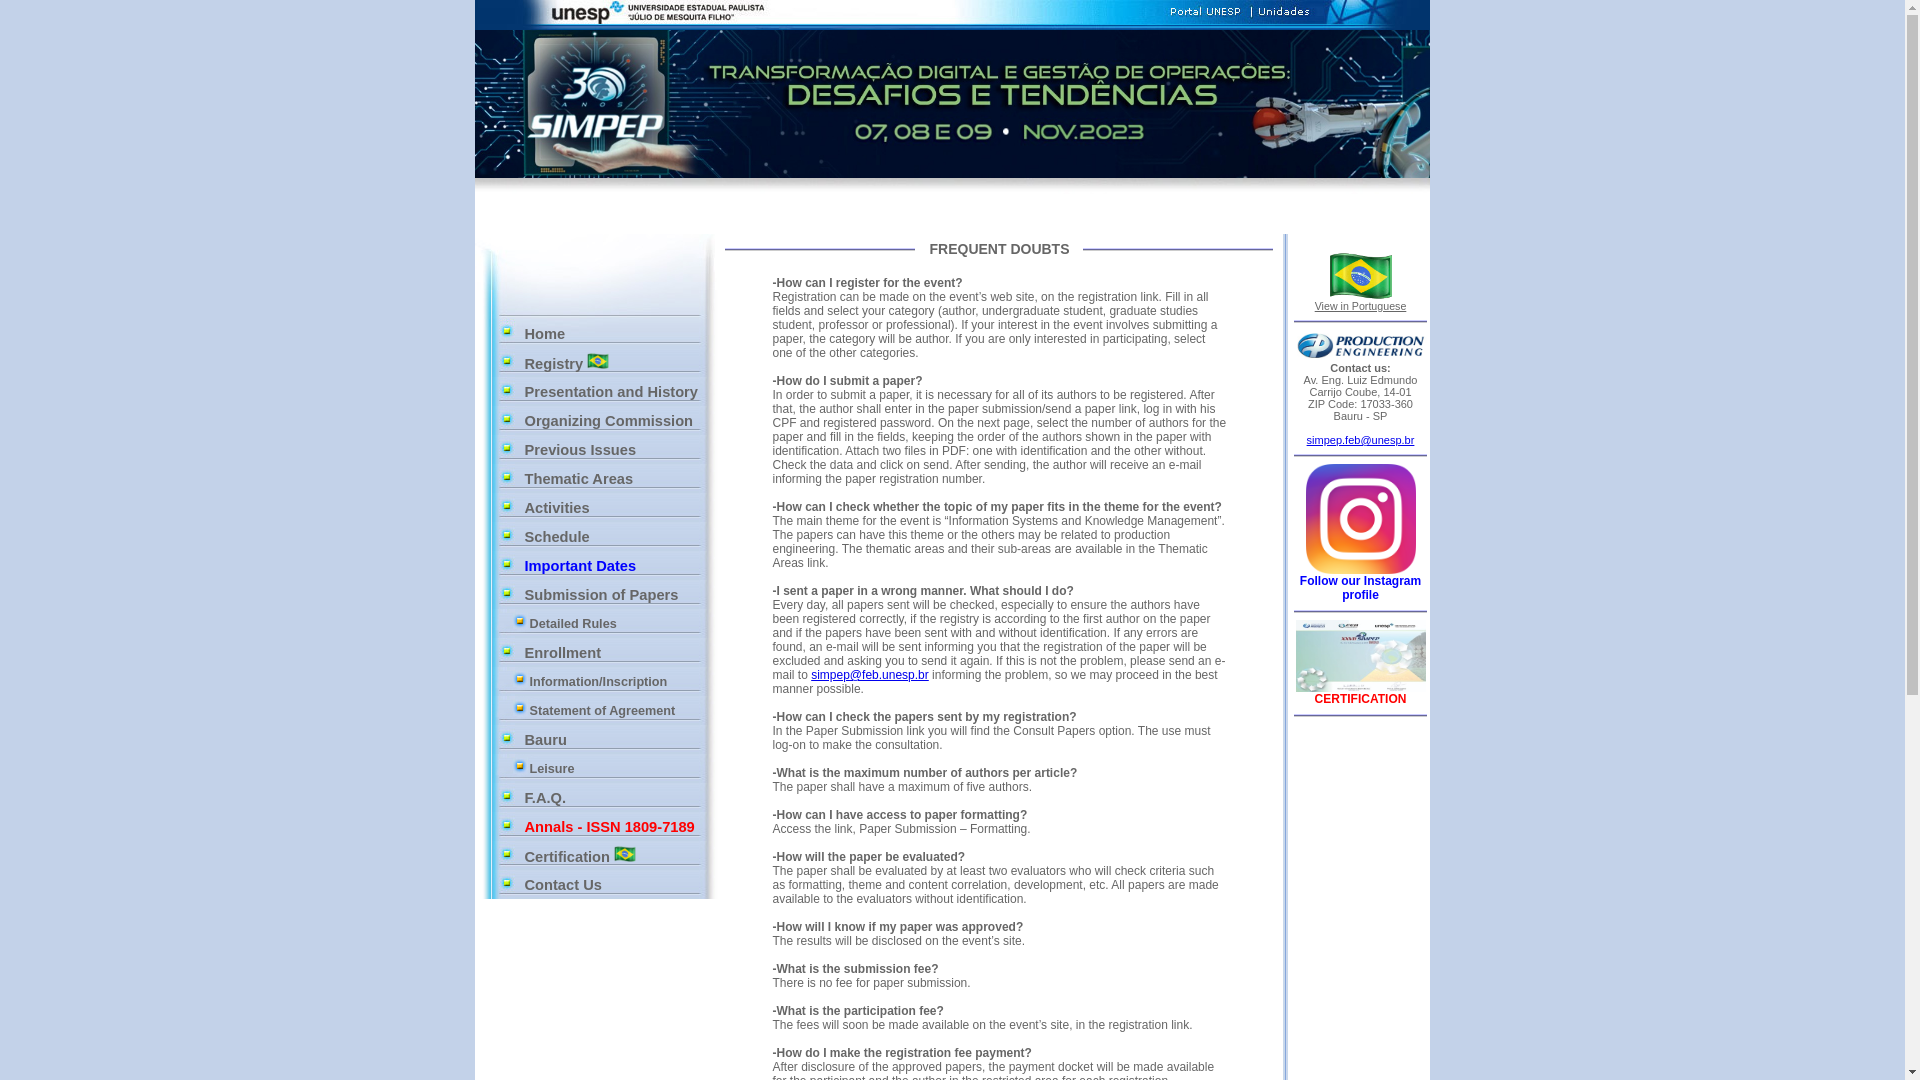 Image resolution: width=1920 pixels, height=1080 pixels. What do you see at coordinates (1360, 582) in the screenshot?
I see `Follow our Instagram profile` at bounding box center [1360, 582].